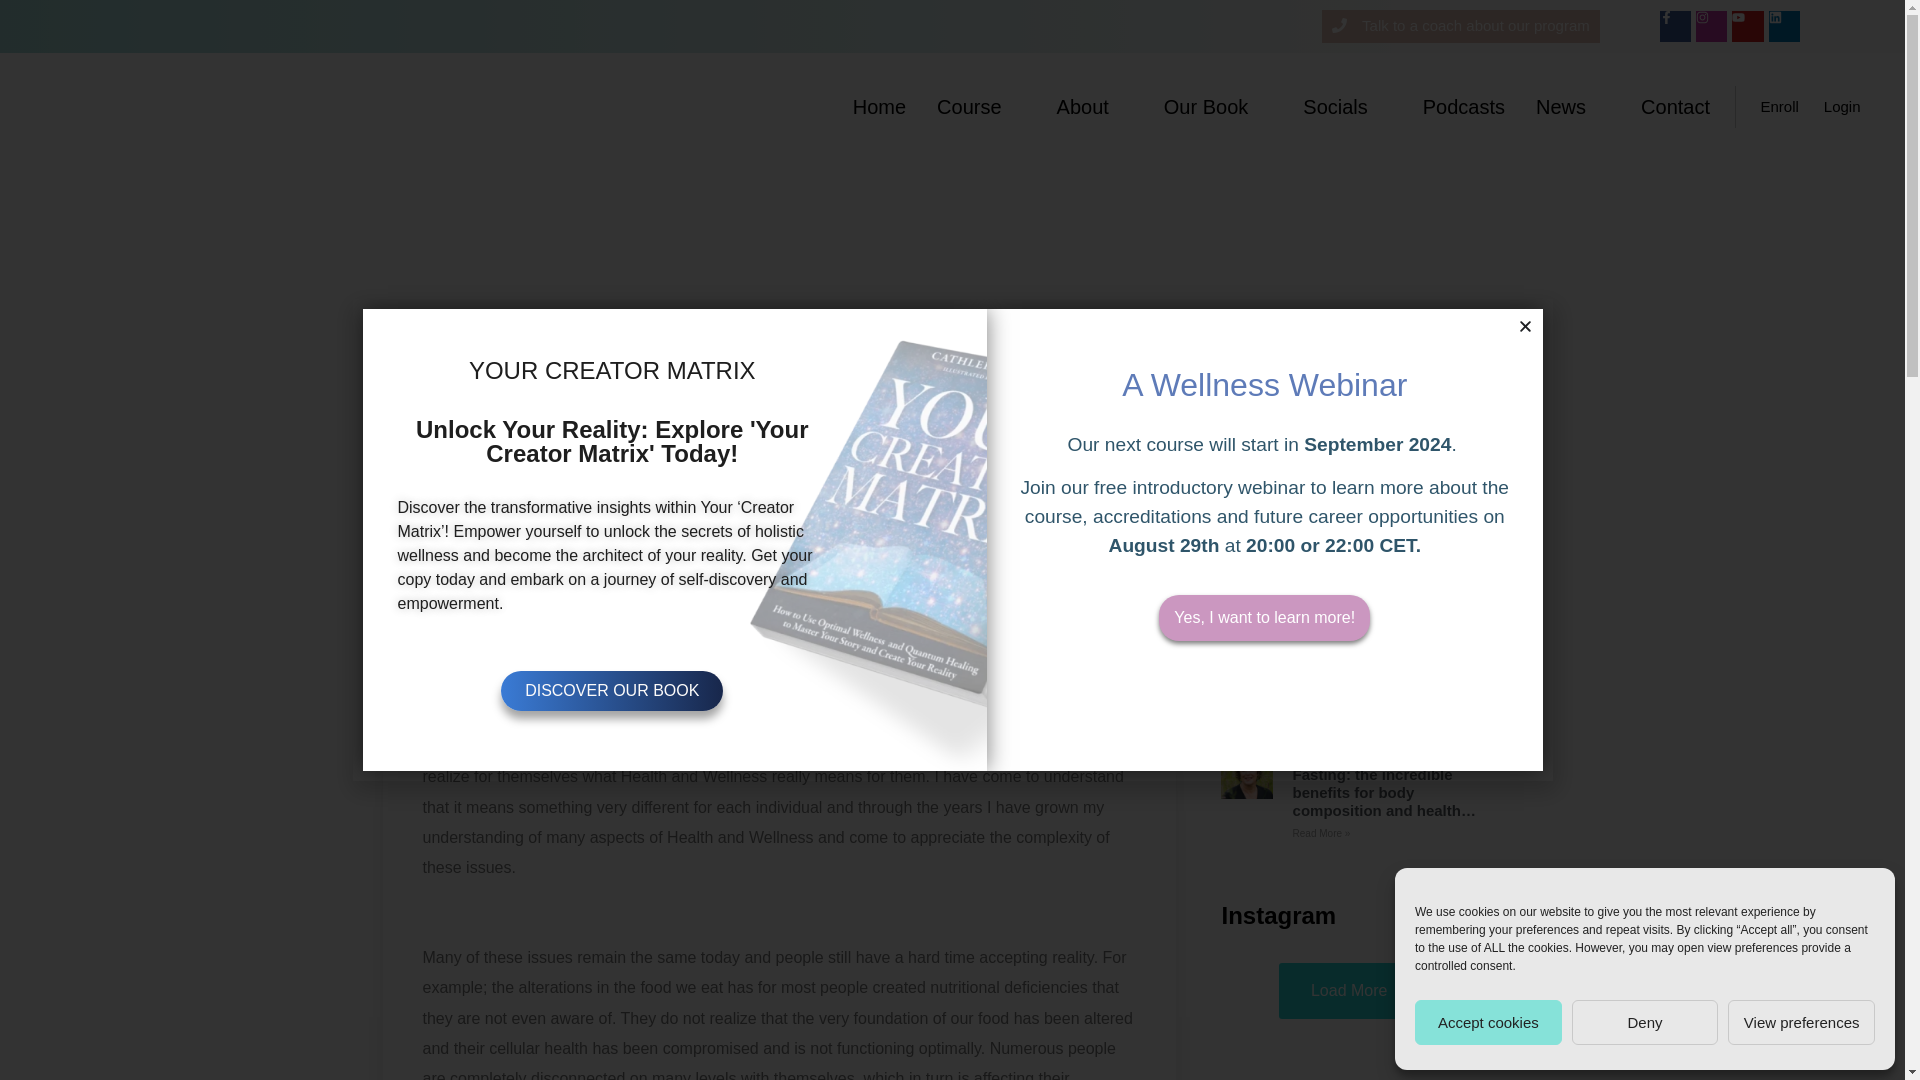 This screenshot has height=1080, width=1920. Describe the element at coordinates (1488, 1022) in the screenshot. I see `Accept cookies` at that location.